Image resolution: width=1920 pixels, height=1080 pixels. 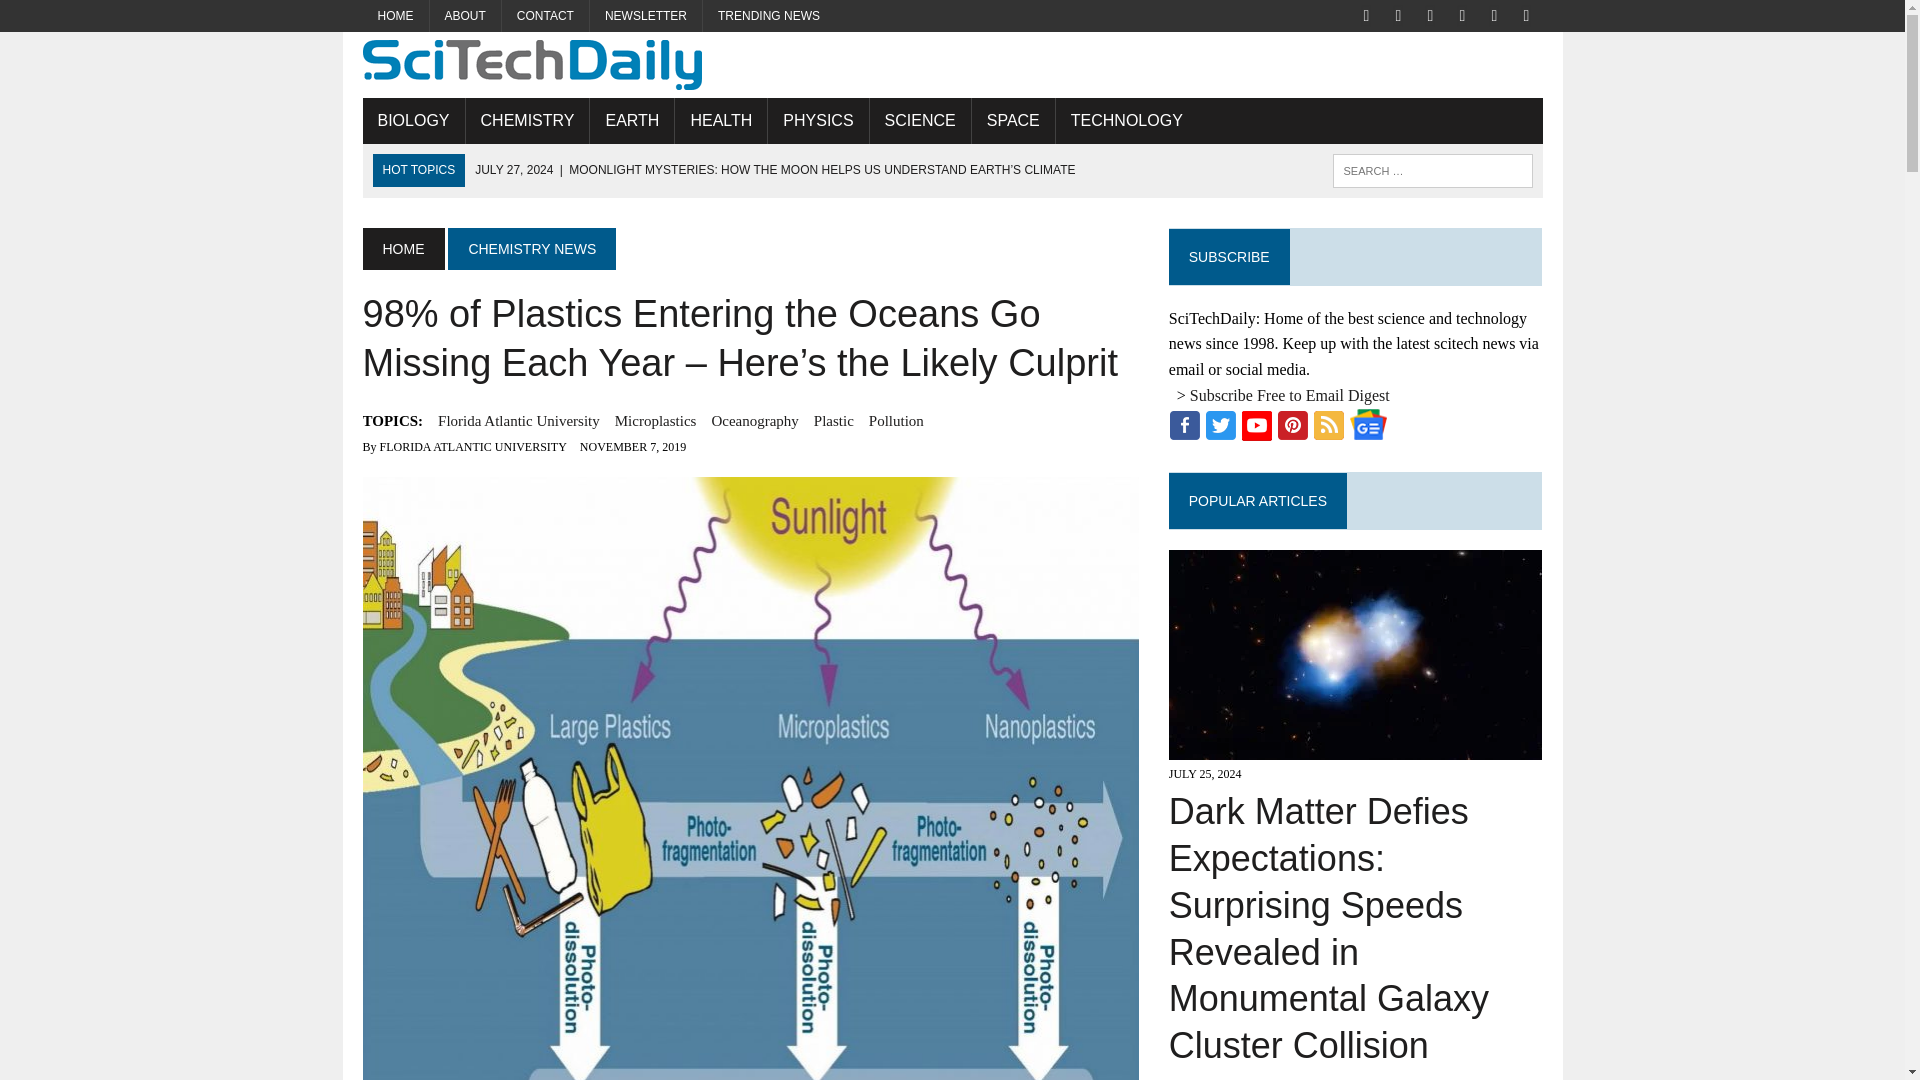 I want to click on Contact SciTechDaily.com, so click(x=545, y=16).